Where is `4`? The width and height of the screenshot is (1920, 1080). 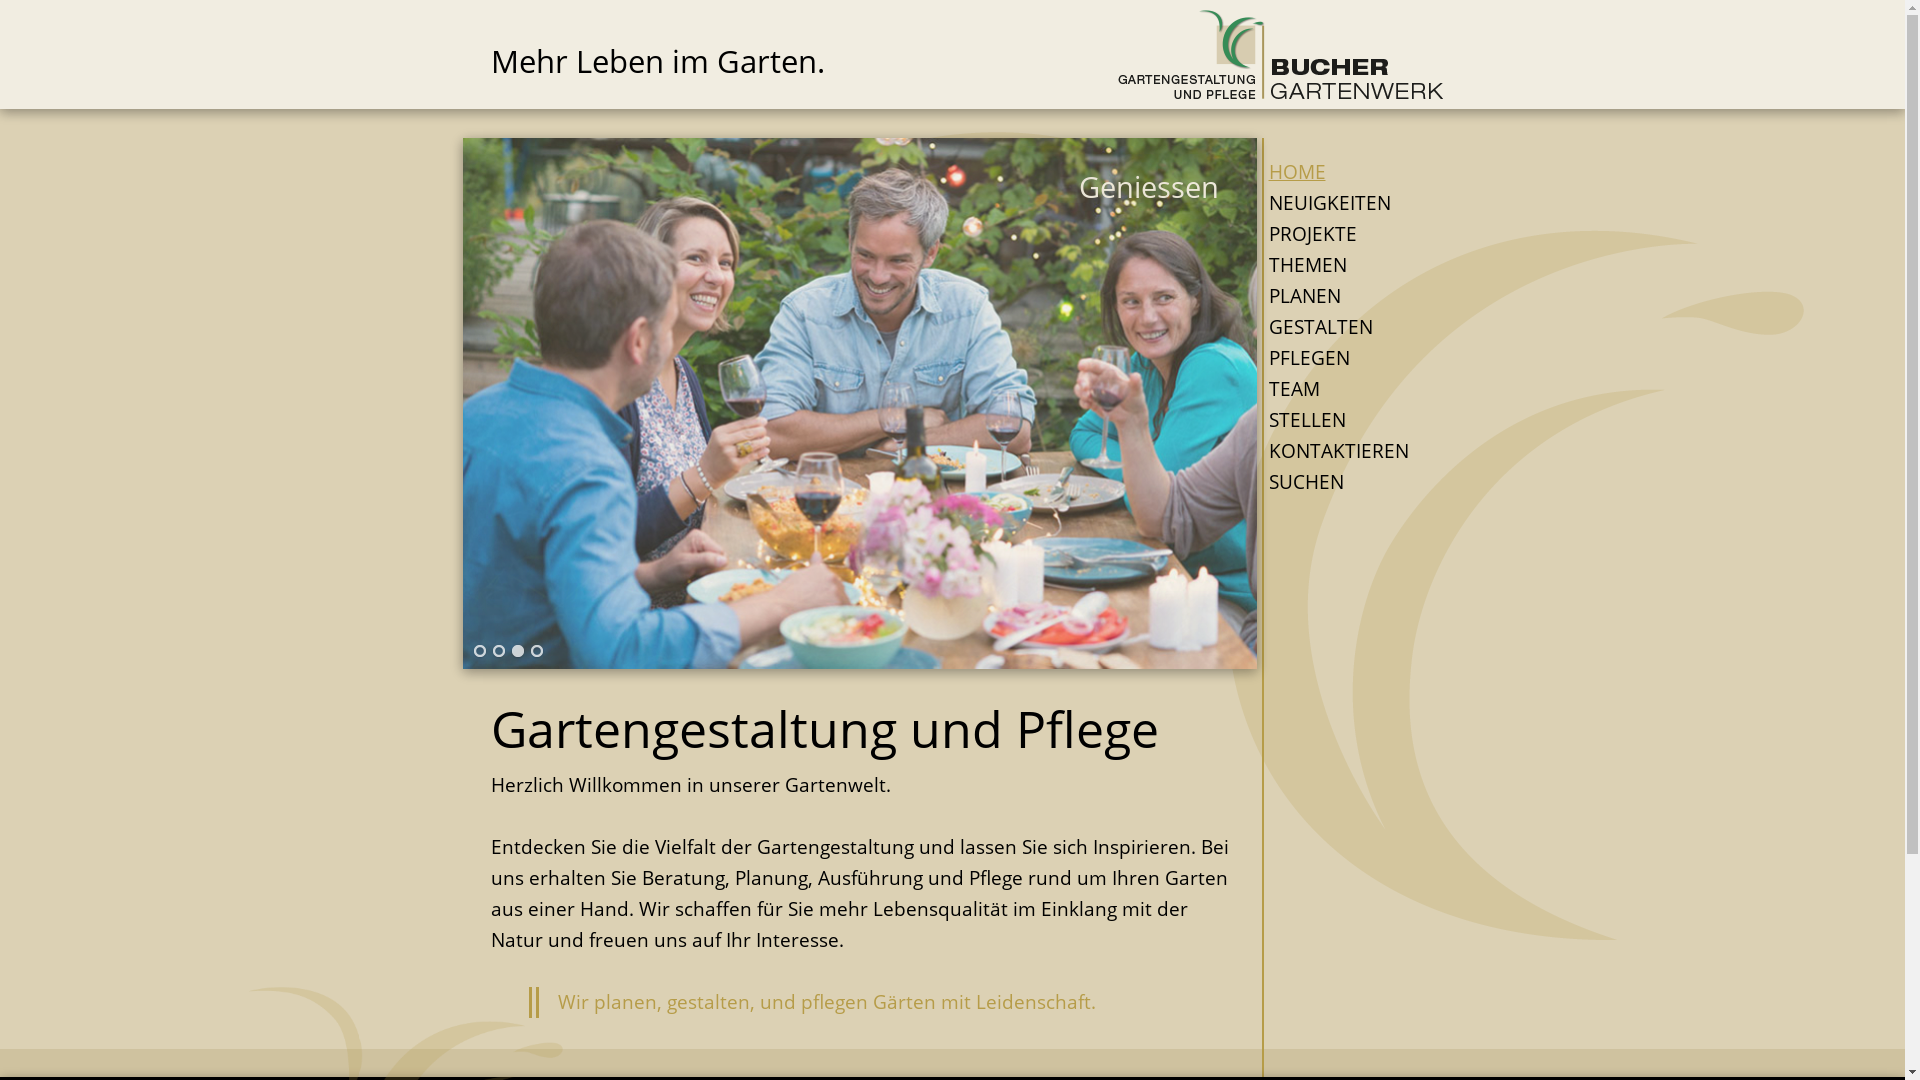
4 is located at coordinates (537, 652).